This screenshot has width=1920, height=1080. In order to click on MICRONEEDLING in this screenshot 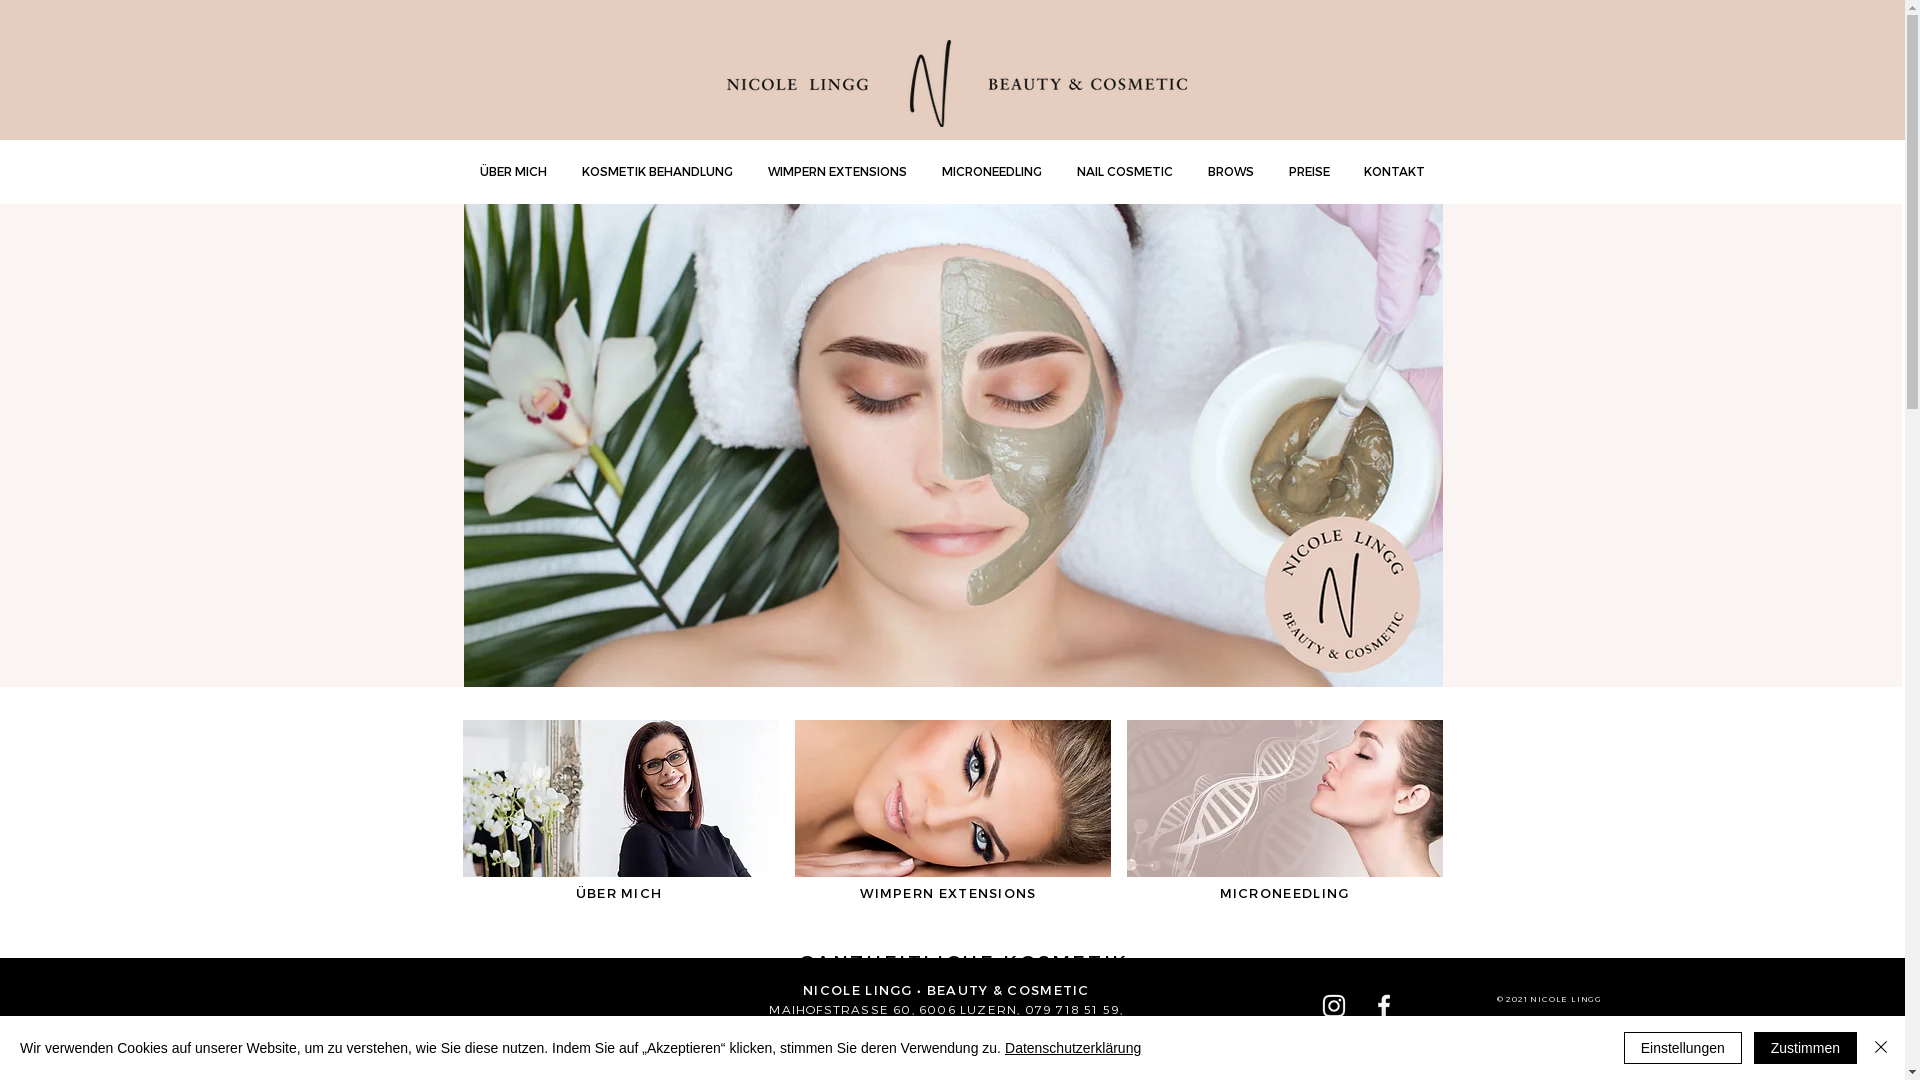, I will do `click(992, 171)`.